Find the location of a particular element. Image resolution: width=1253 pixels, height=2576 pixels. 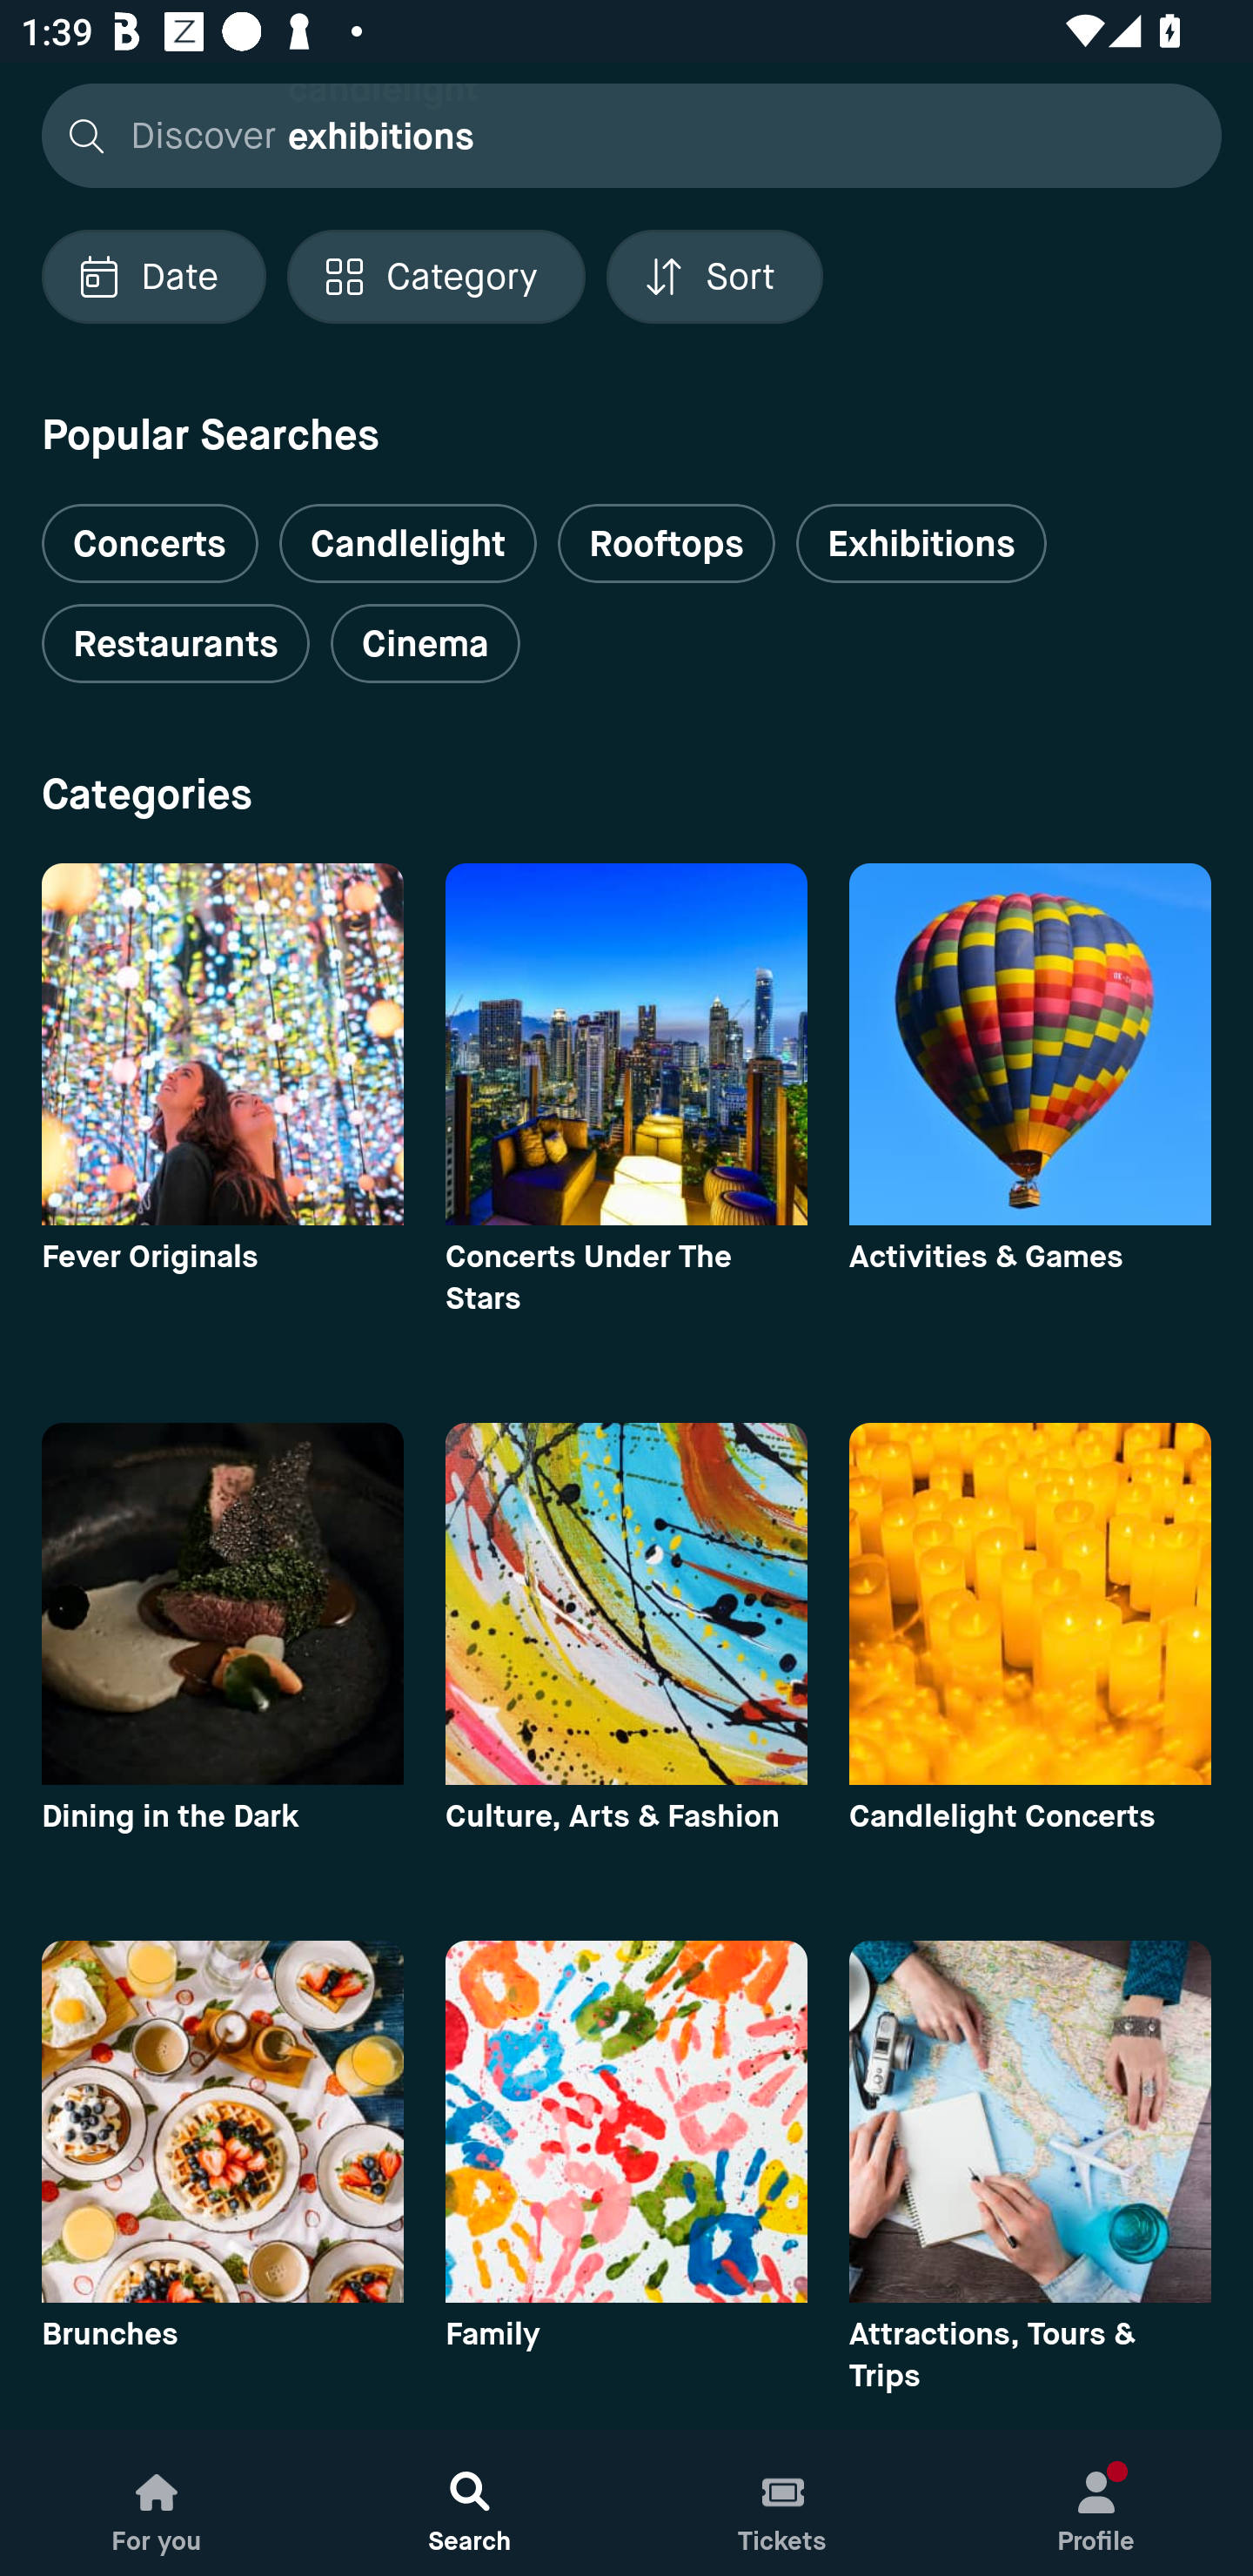

category image is located at coordinates (1030, 1603).